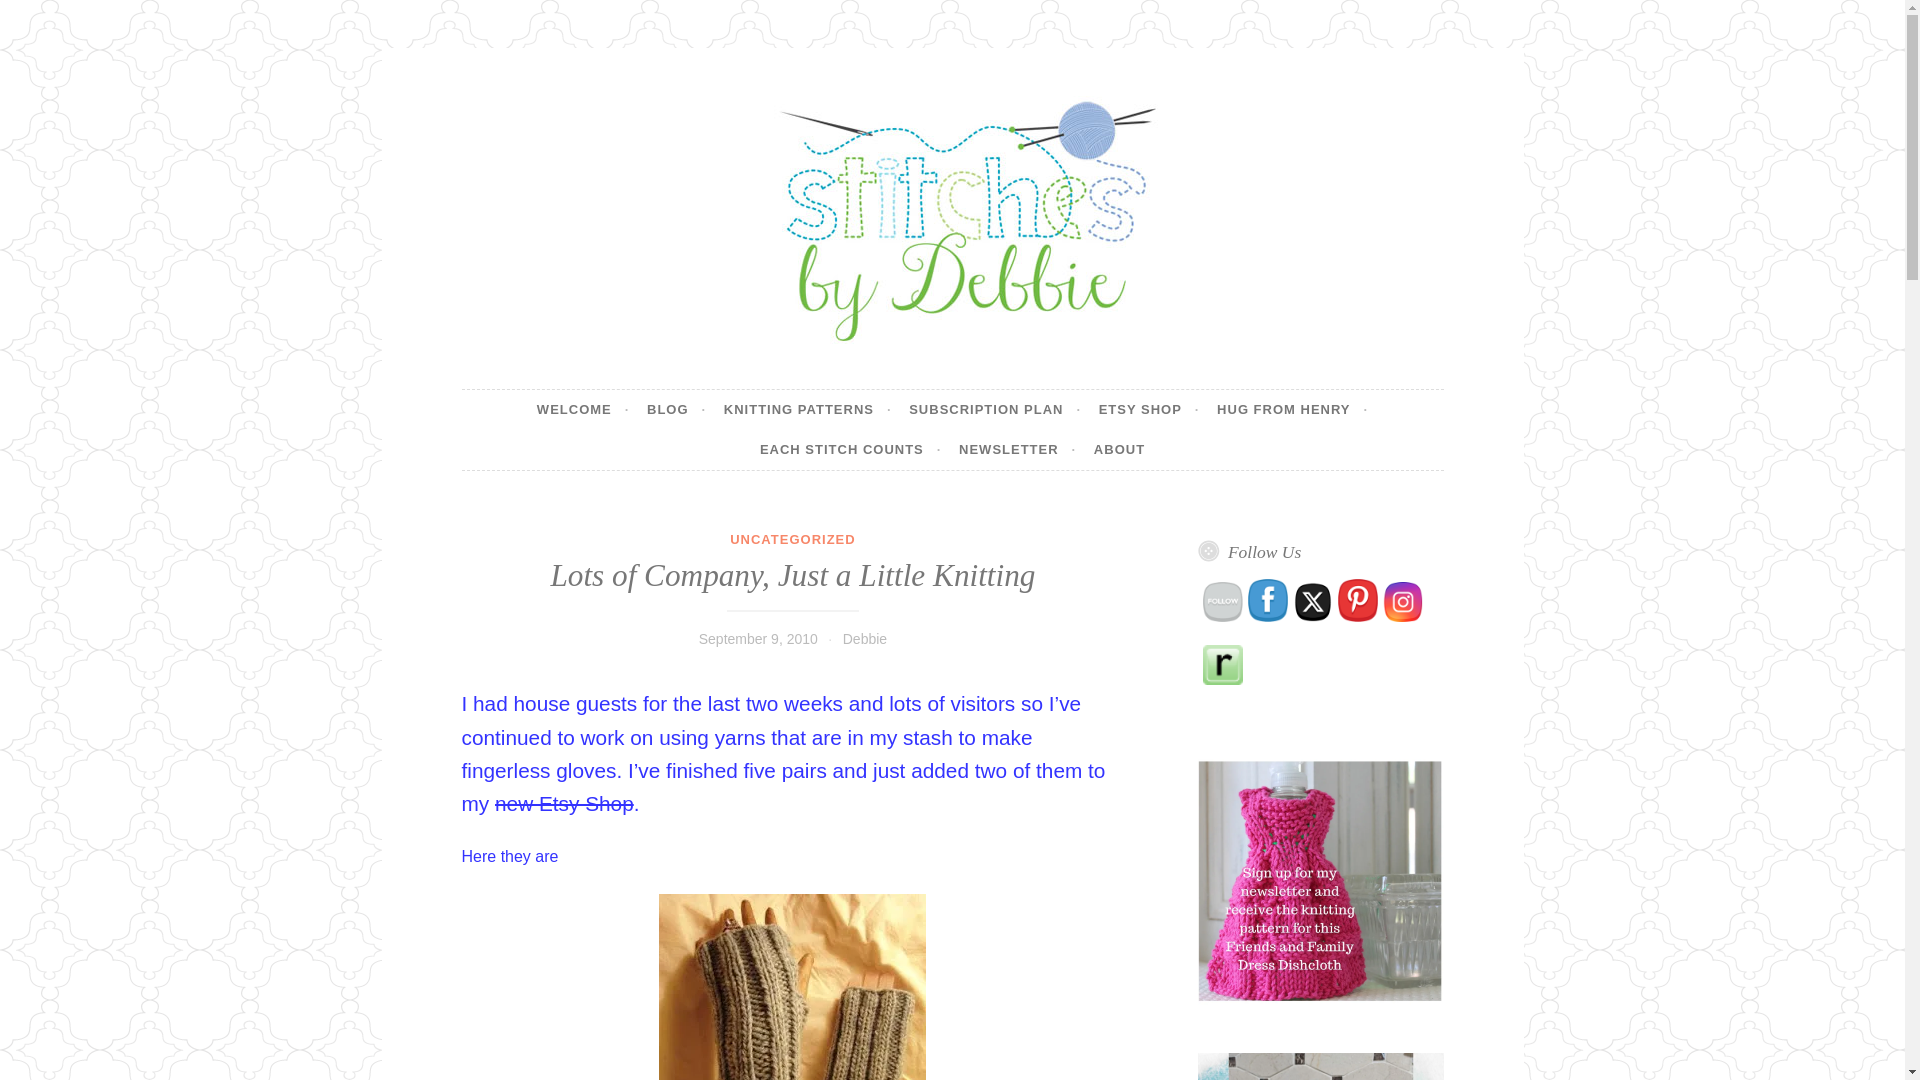  I want to click on Stitches by Debbie, so click(646, 388).